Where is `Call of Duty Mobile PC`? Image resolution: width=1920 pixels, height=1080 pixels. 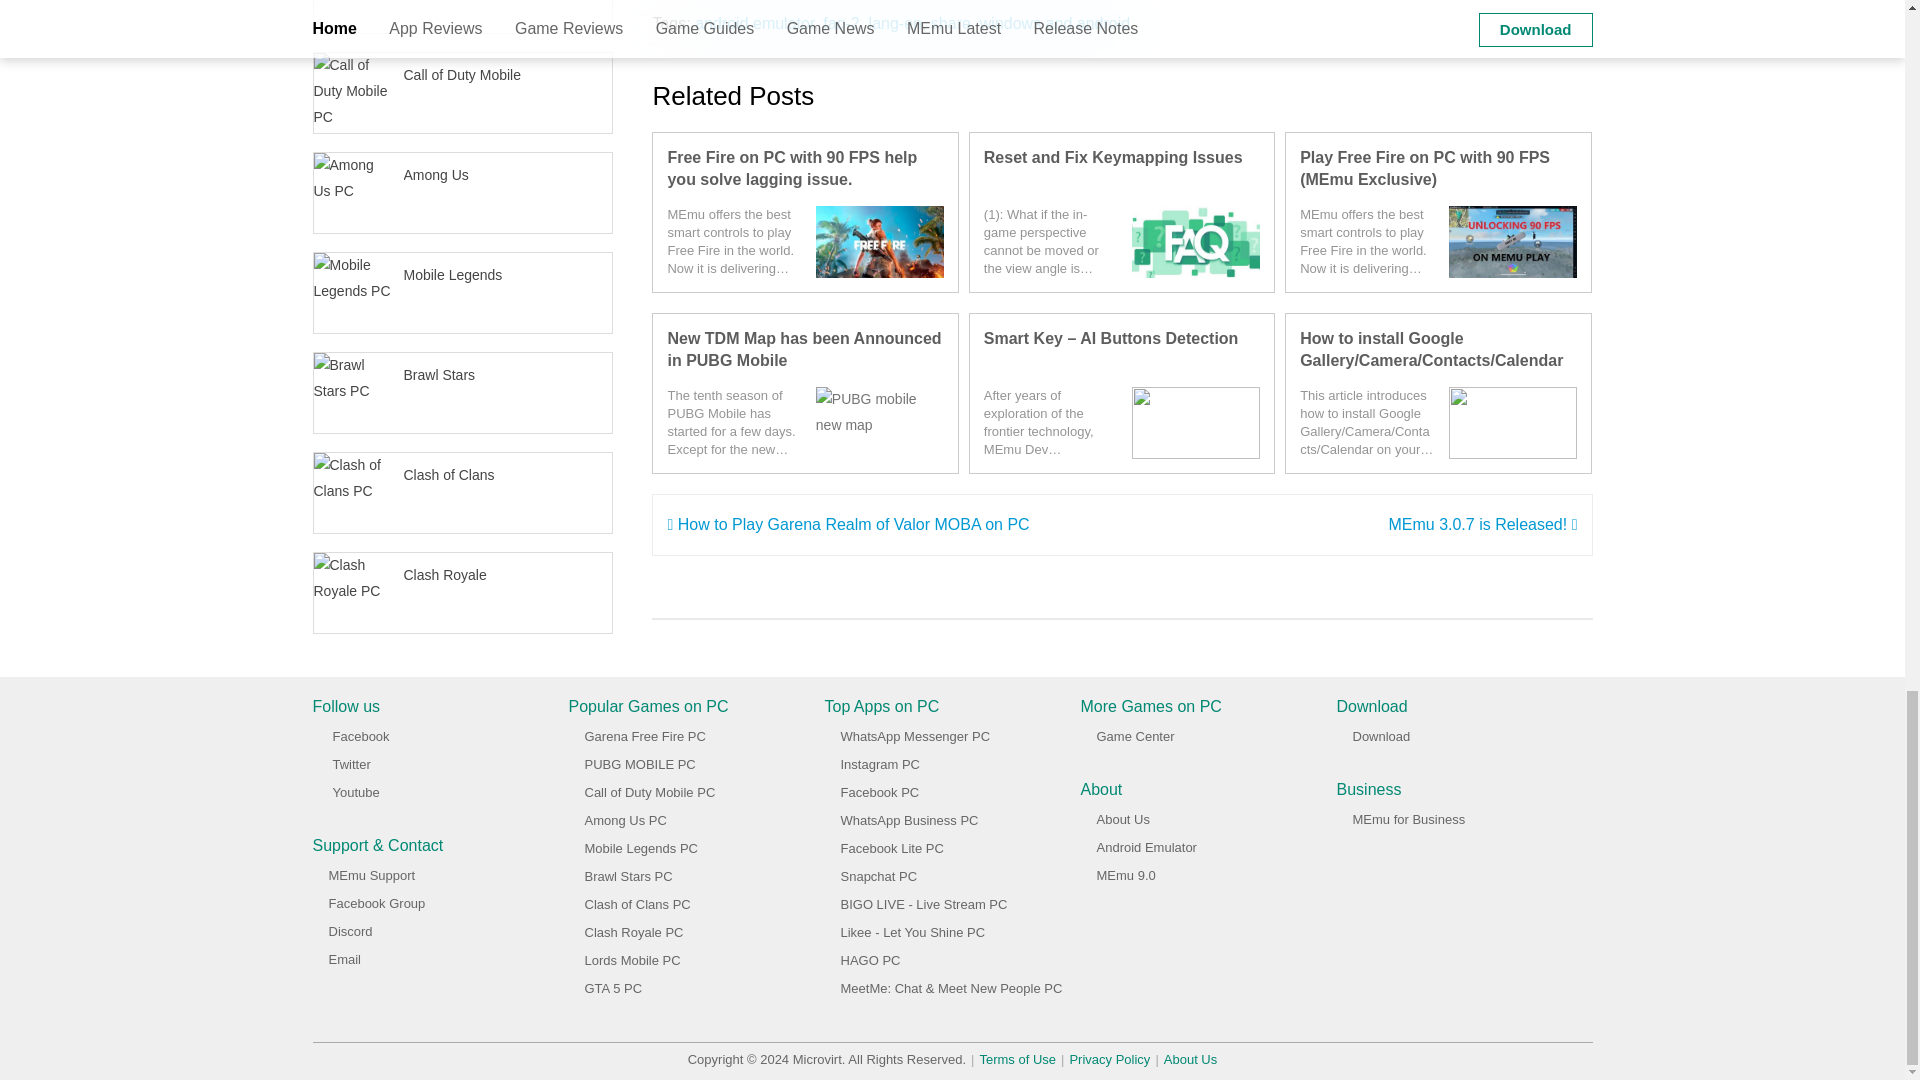
Call of Duty Mobile PC is located at coordinates (648, 792).